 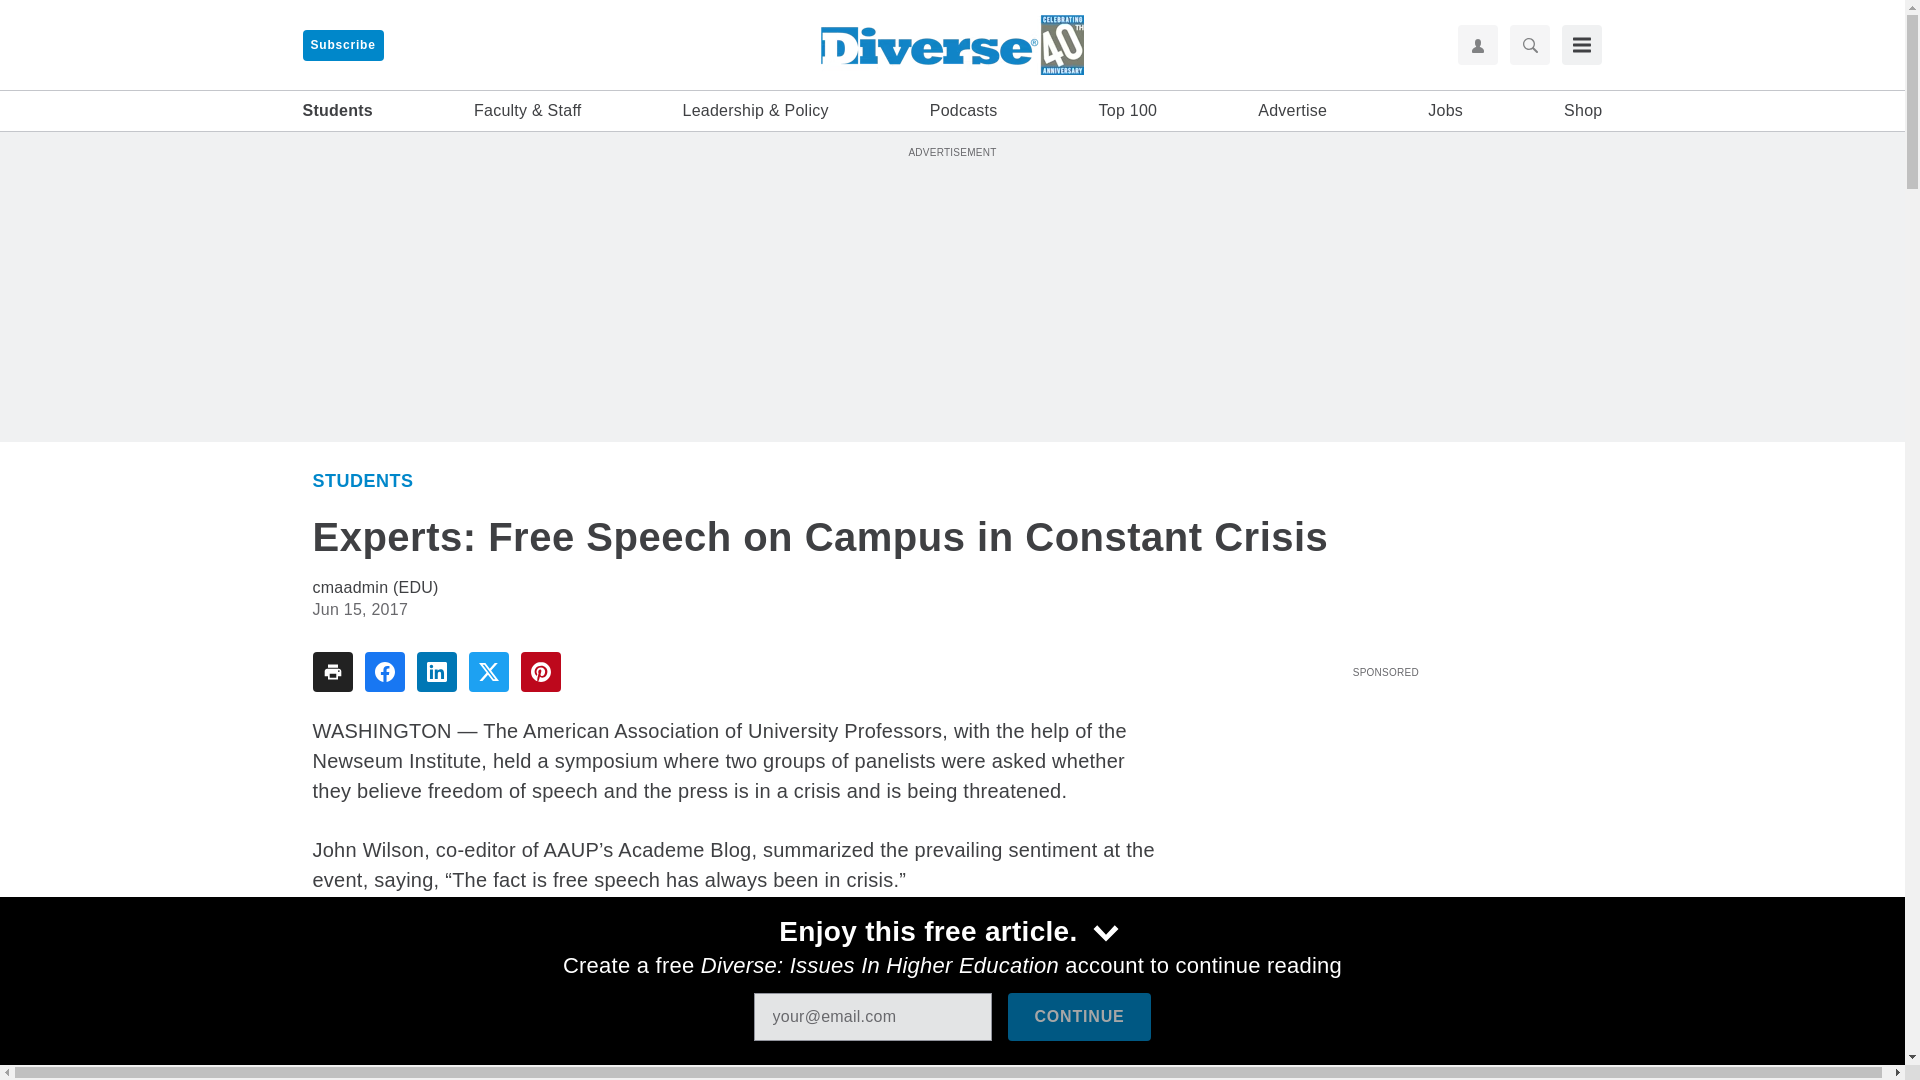 I want to click on Share To pinterest, so click(x=540, y=672).